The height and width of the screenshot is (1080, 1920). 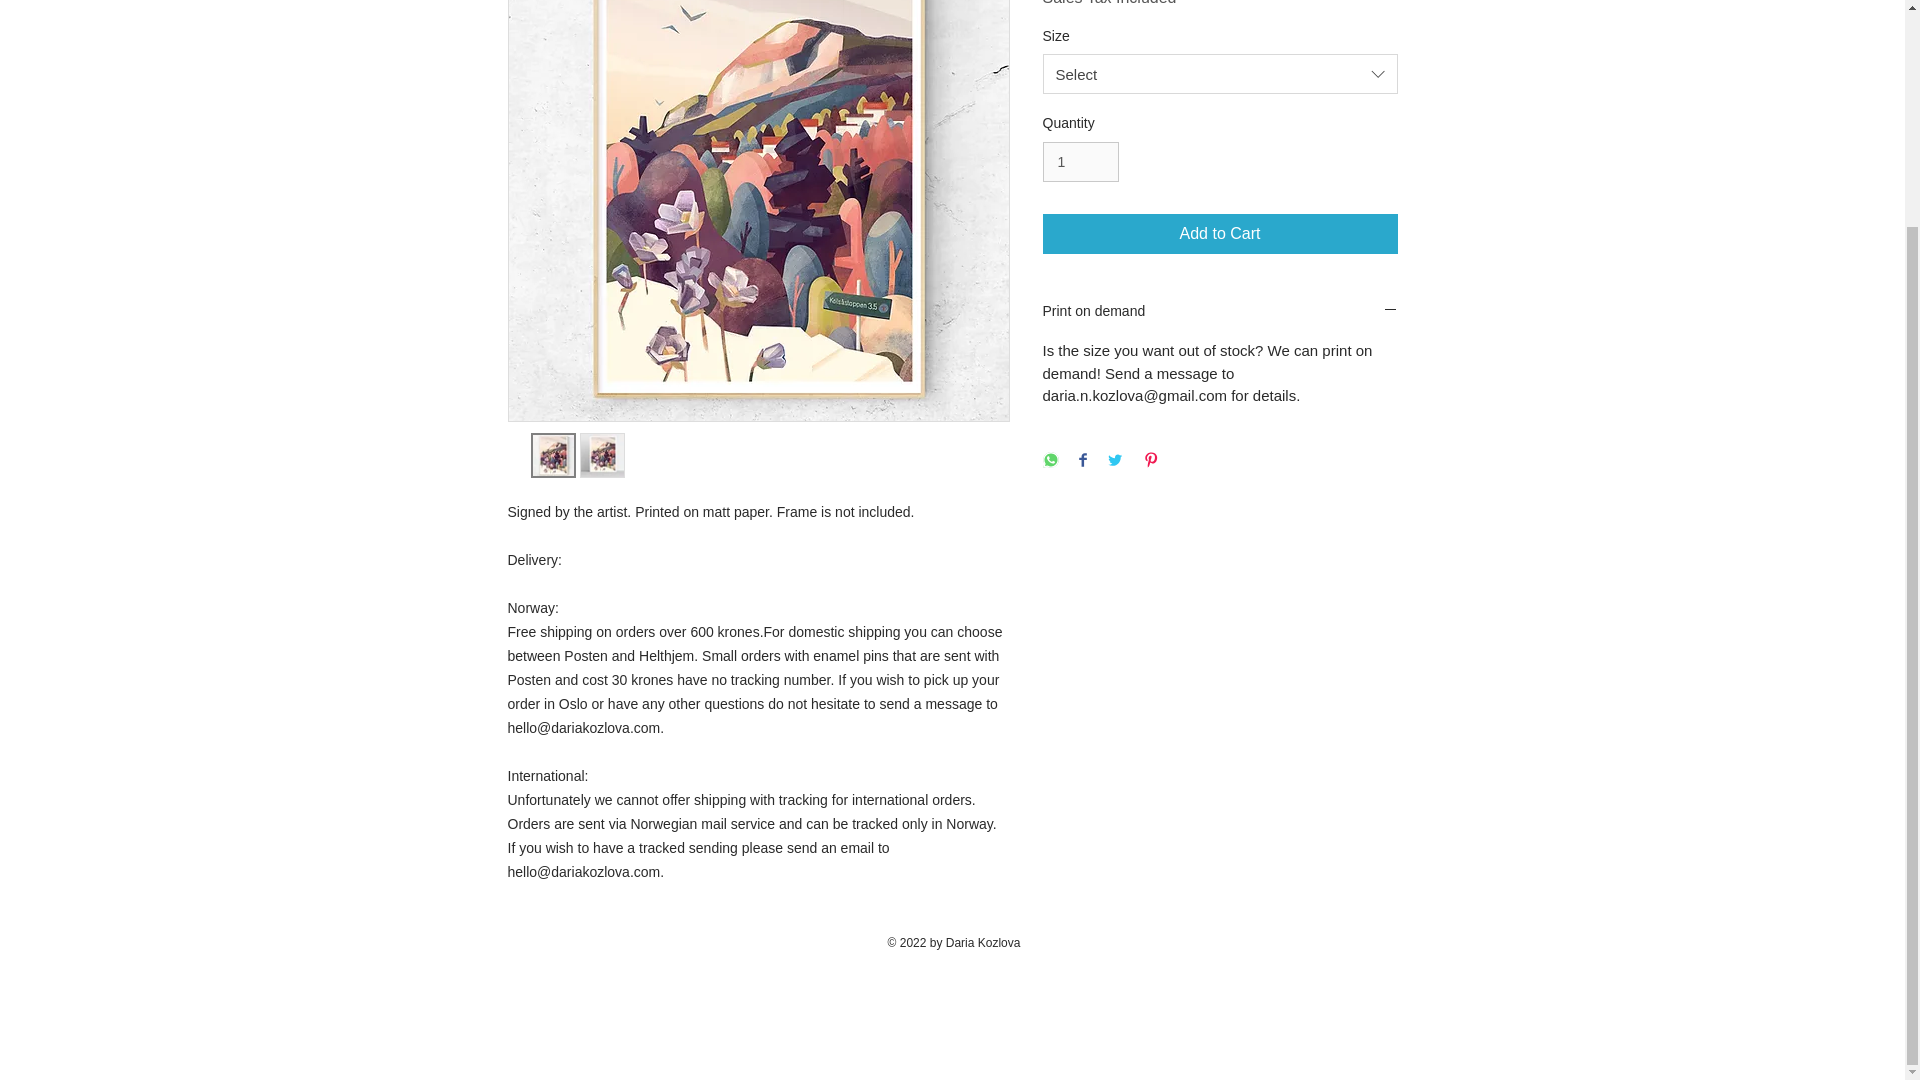 I want to click on Select, so click(x=1220, y=74).